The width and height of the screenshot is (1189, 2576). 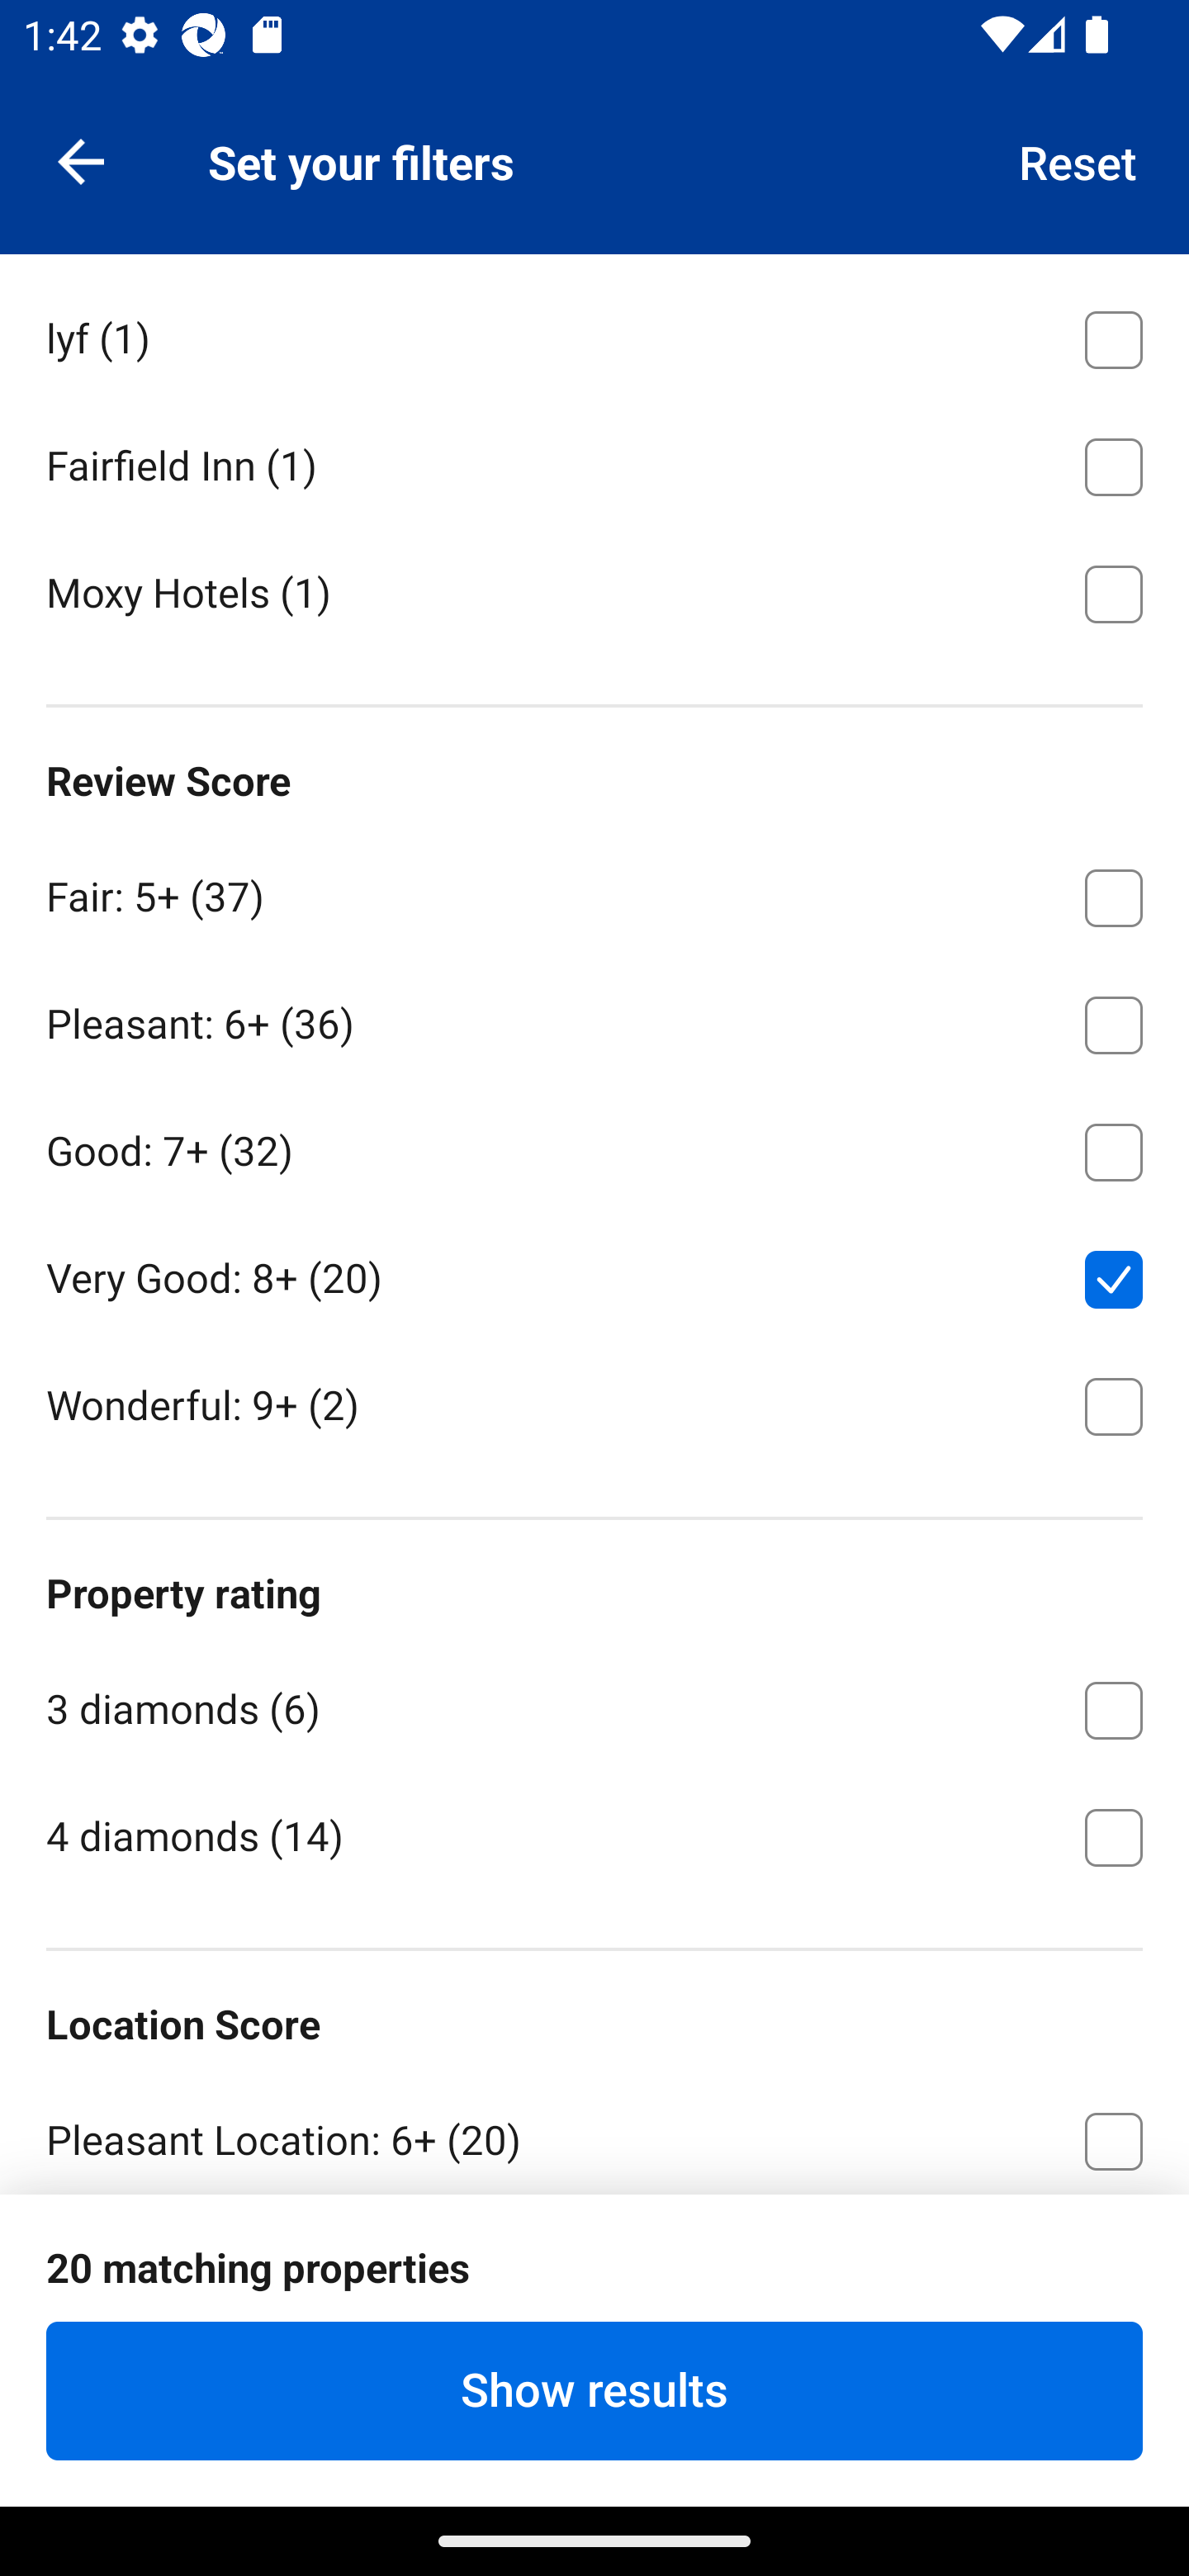 I want to click on Moxy Hotels ⁦(1), so click(x=594, y=591).